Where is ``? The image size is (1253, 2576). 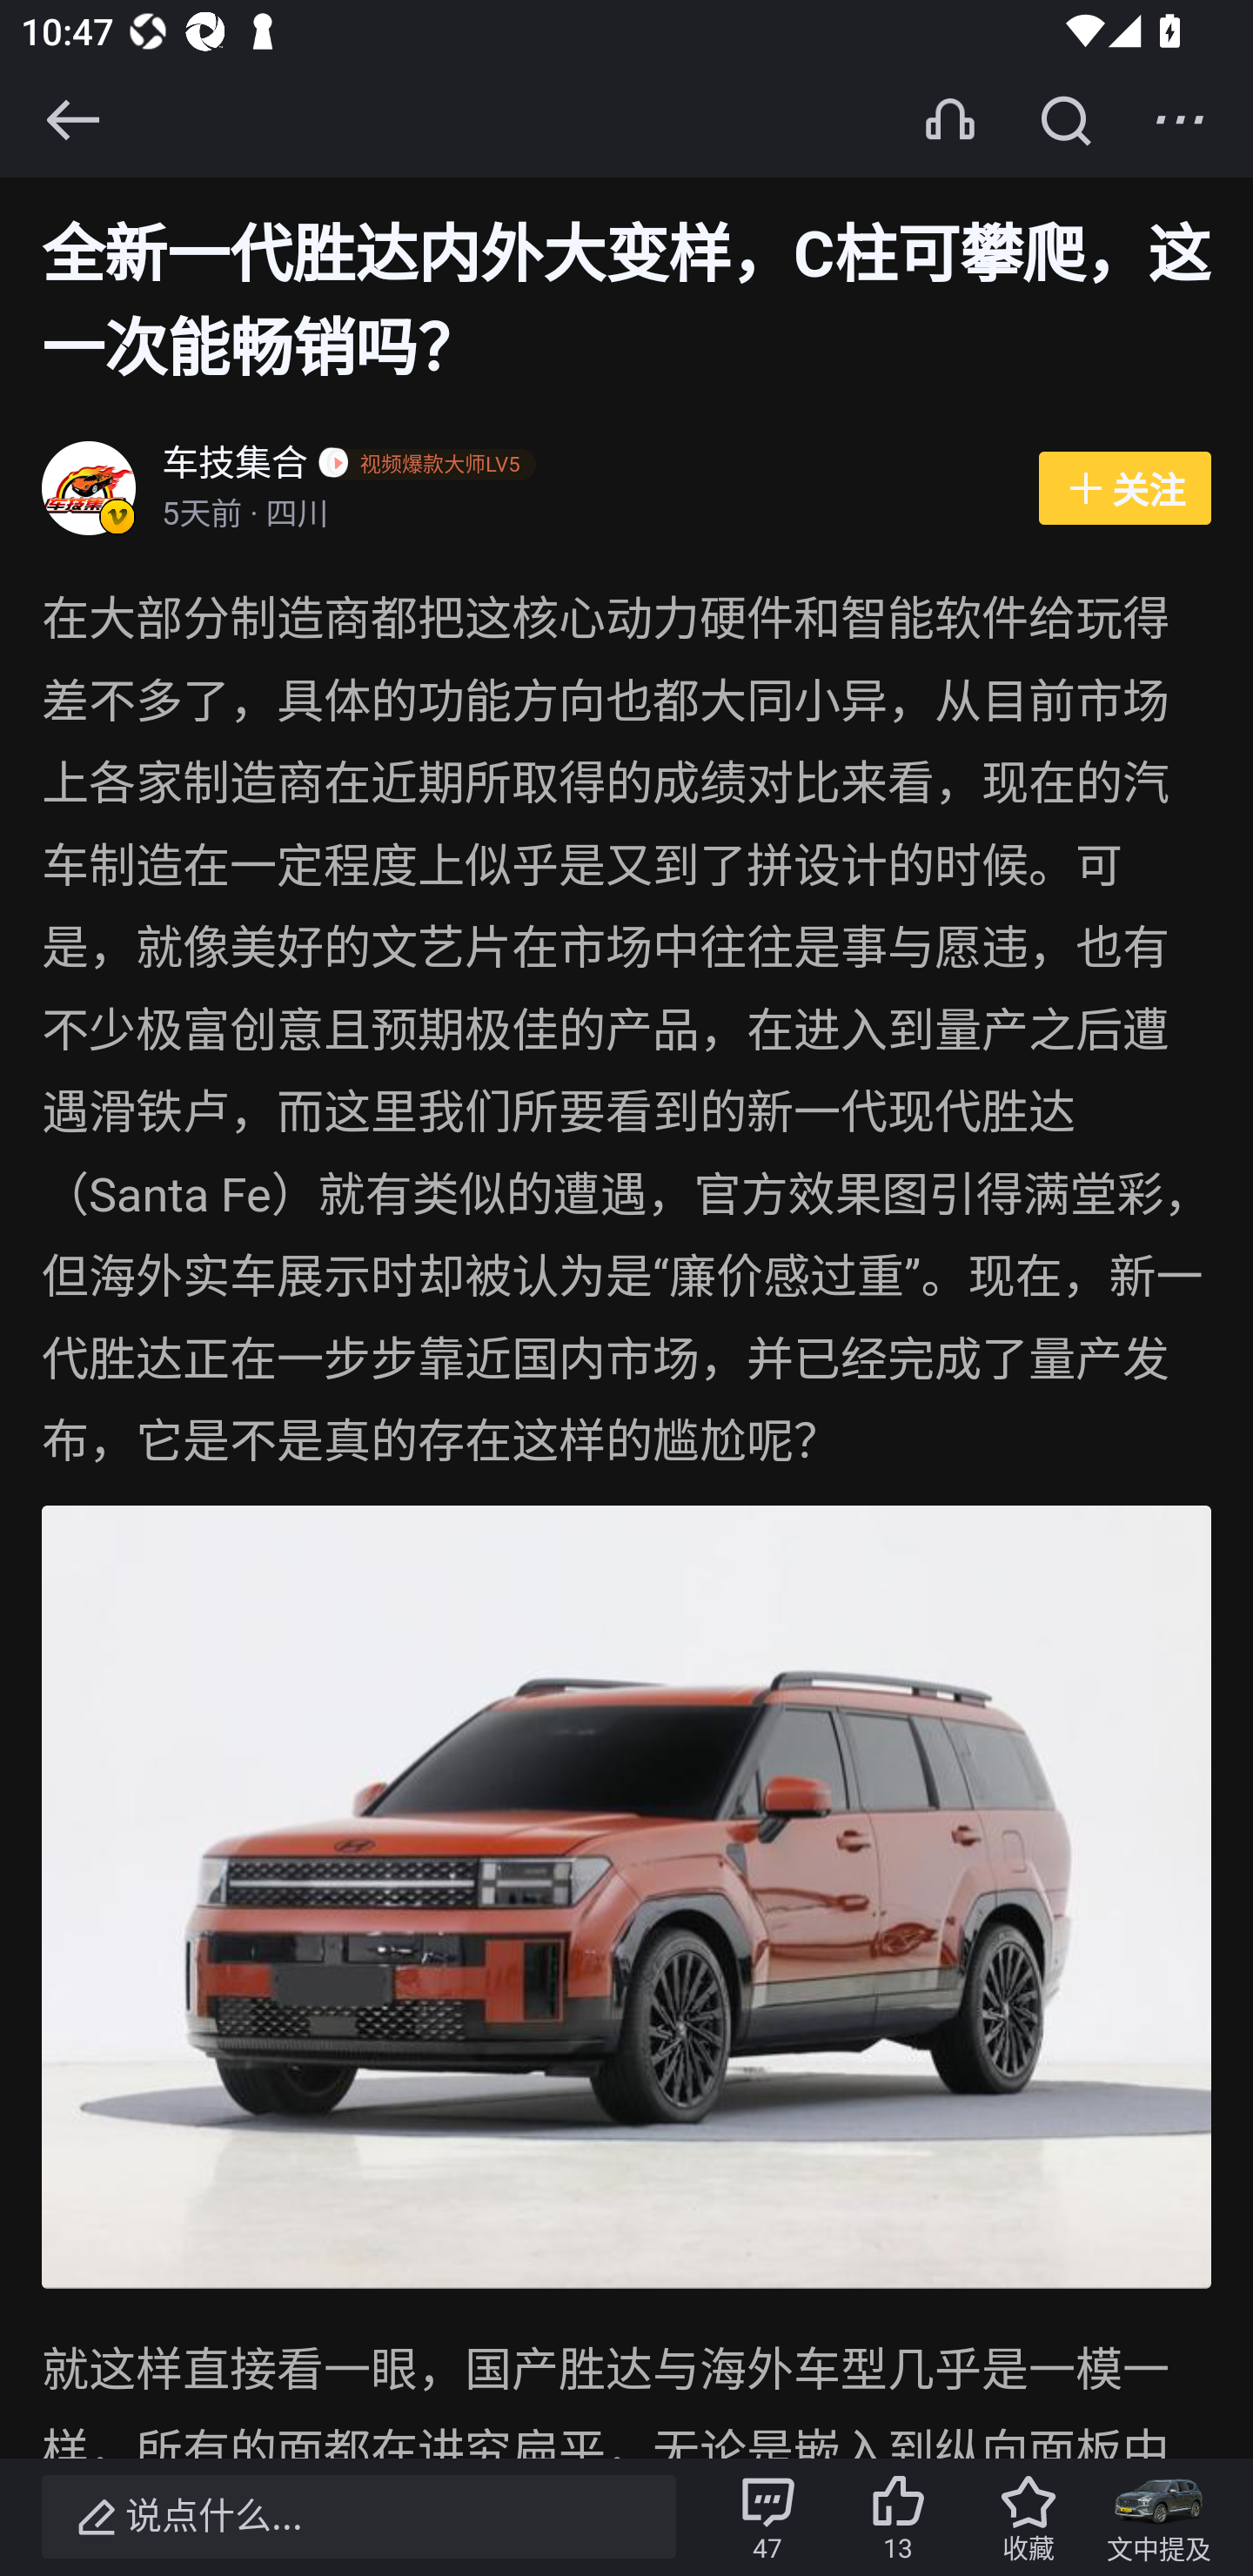
 is located at coordinates (1180, 119).